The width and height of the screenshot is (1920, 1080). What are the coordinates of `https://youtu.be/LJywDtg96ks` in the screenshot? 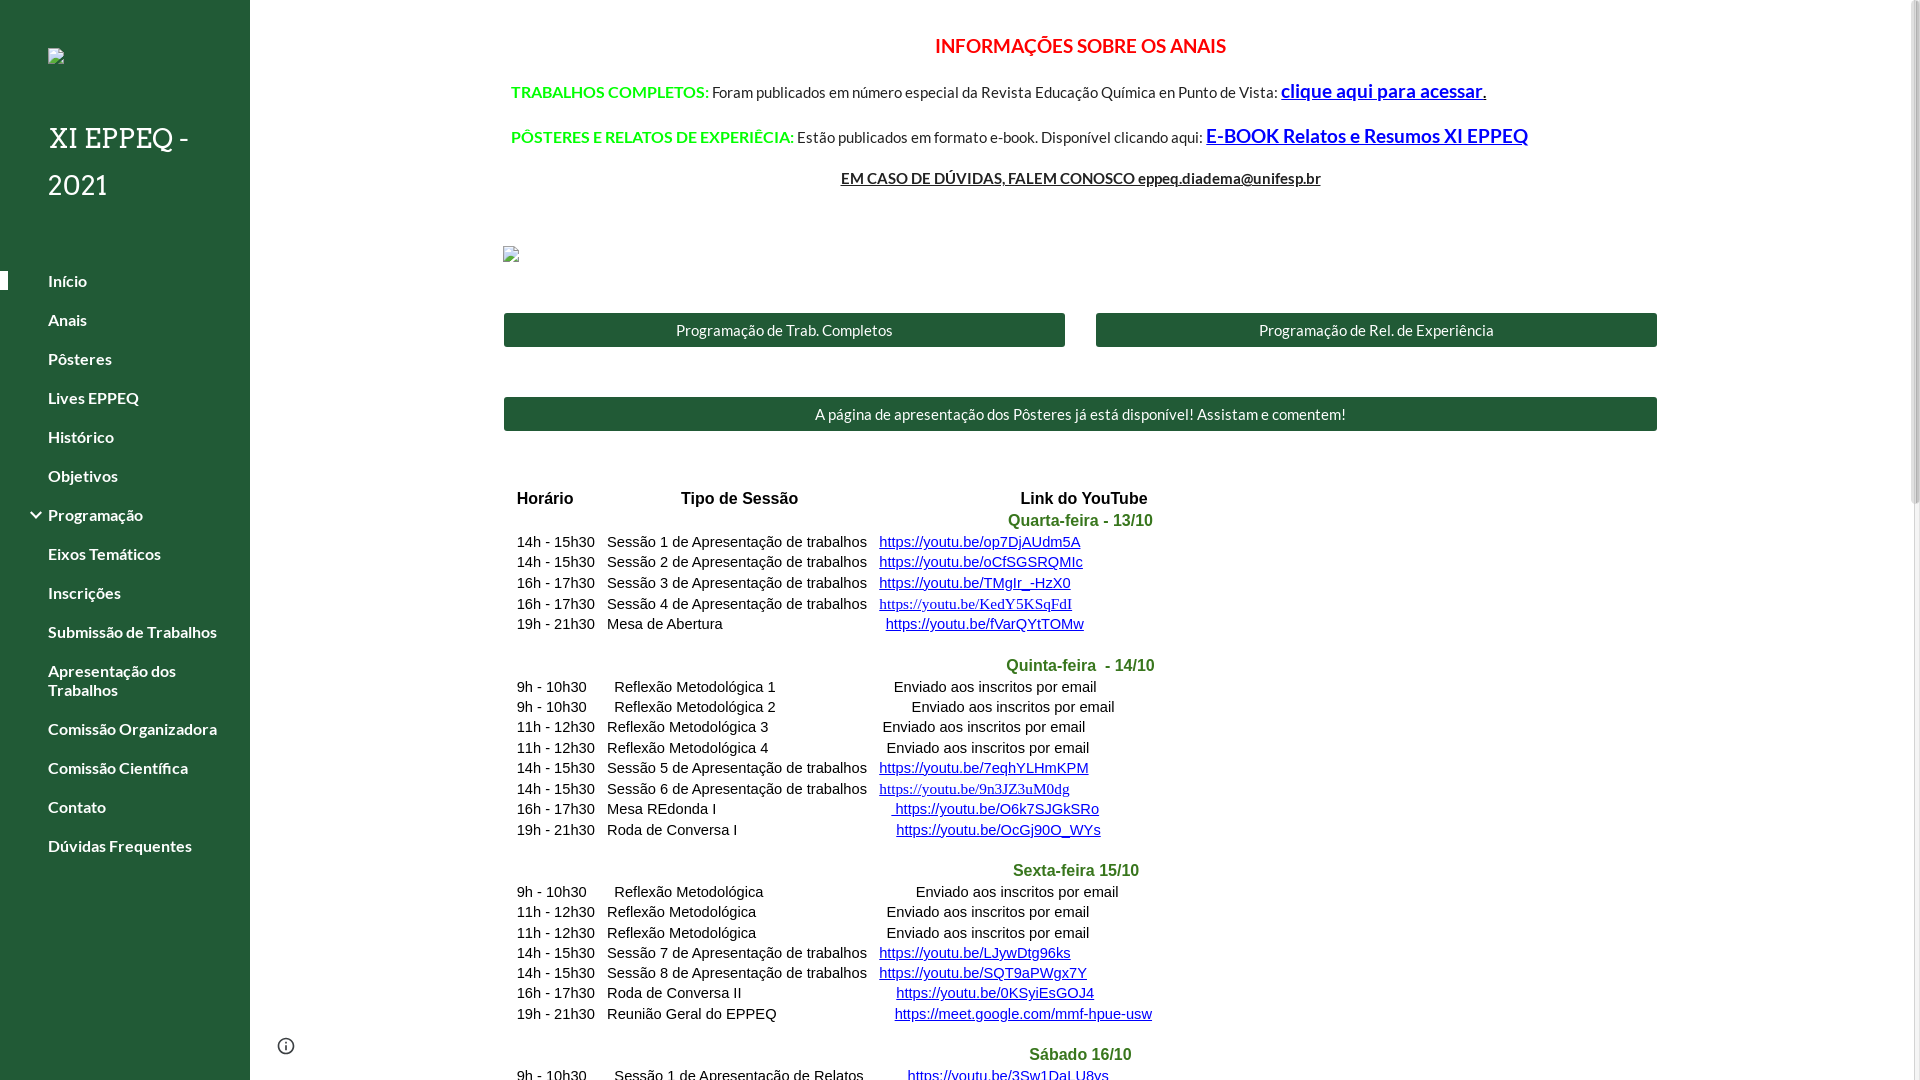 It's located at (974, 953).